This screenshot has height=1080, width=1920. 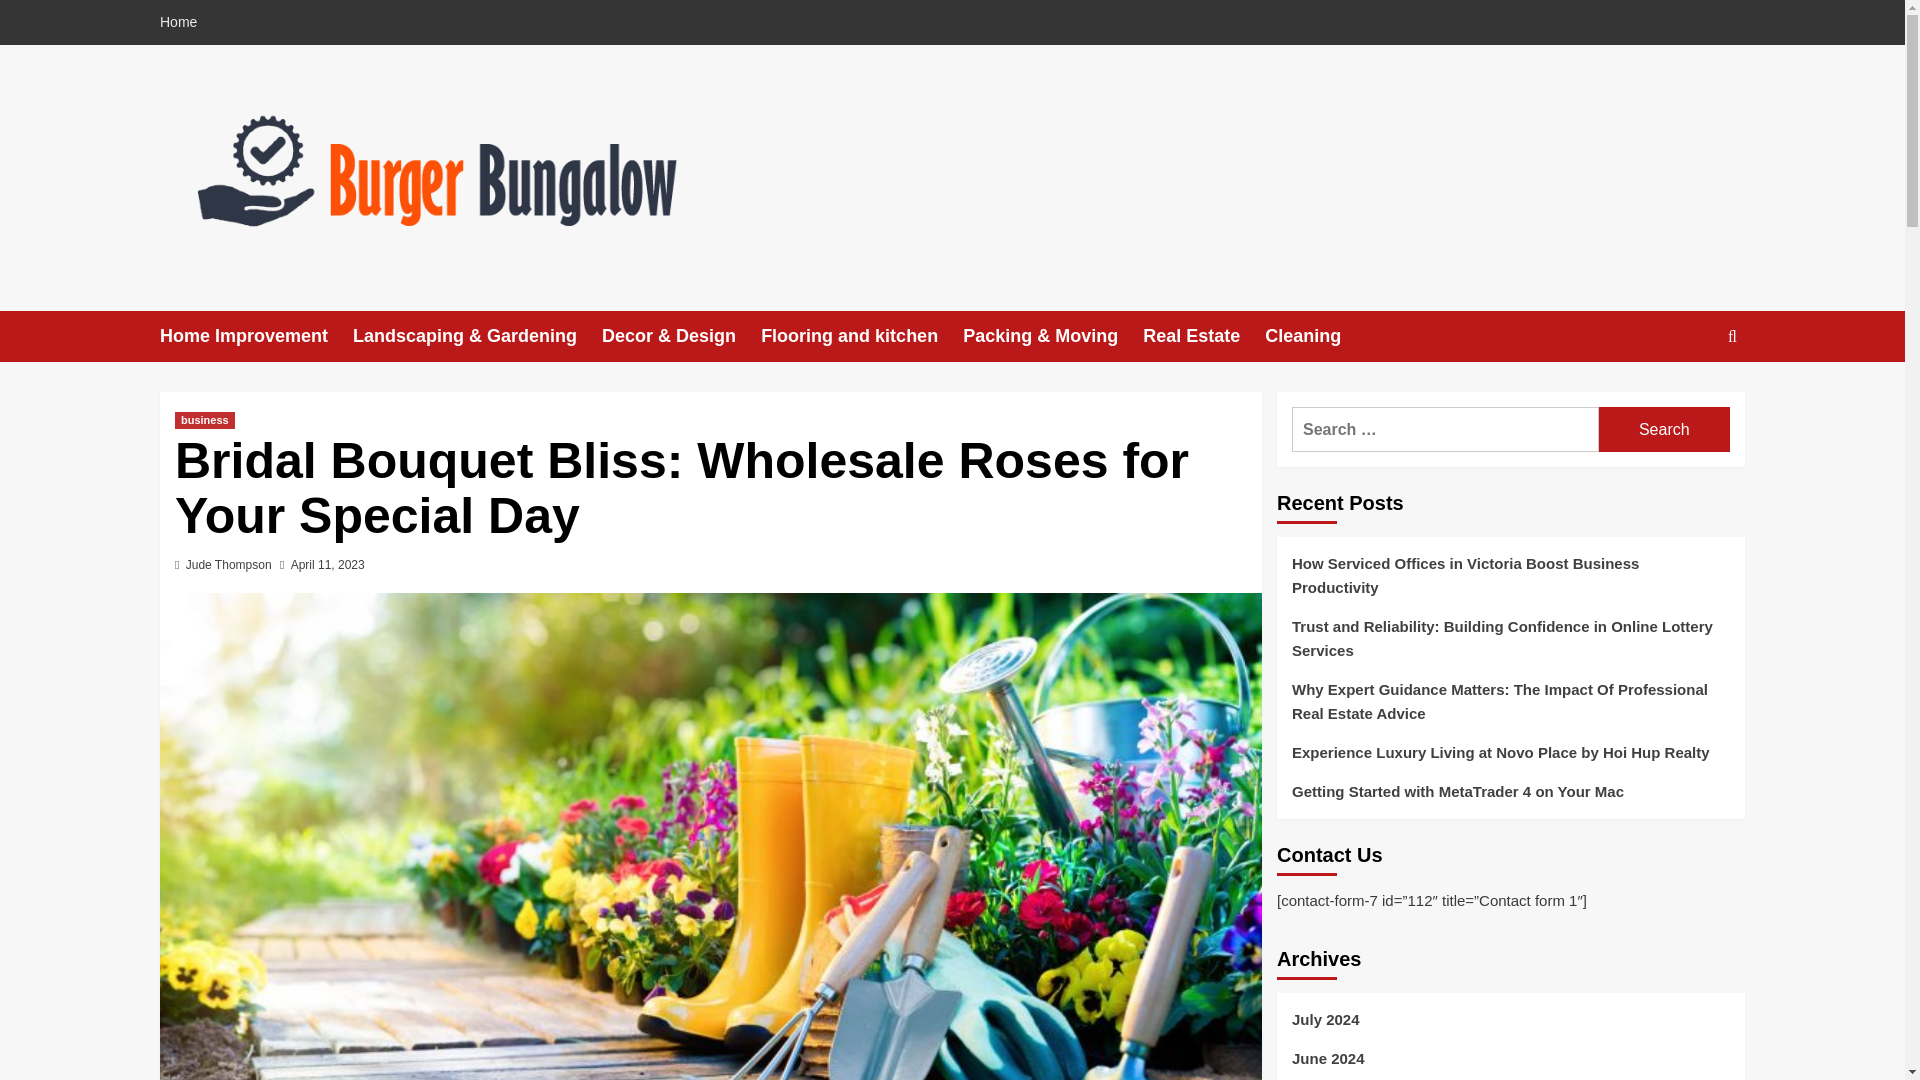 What do you see at coordinates (1732, 336) in the screenshot?
I see `Search` at bounding box center [1732, 336].